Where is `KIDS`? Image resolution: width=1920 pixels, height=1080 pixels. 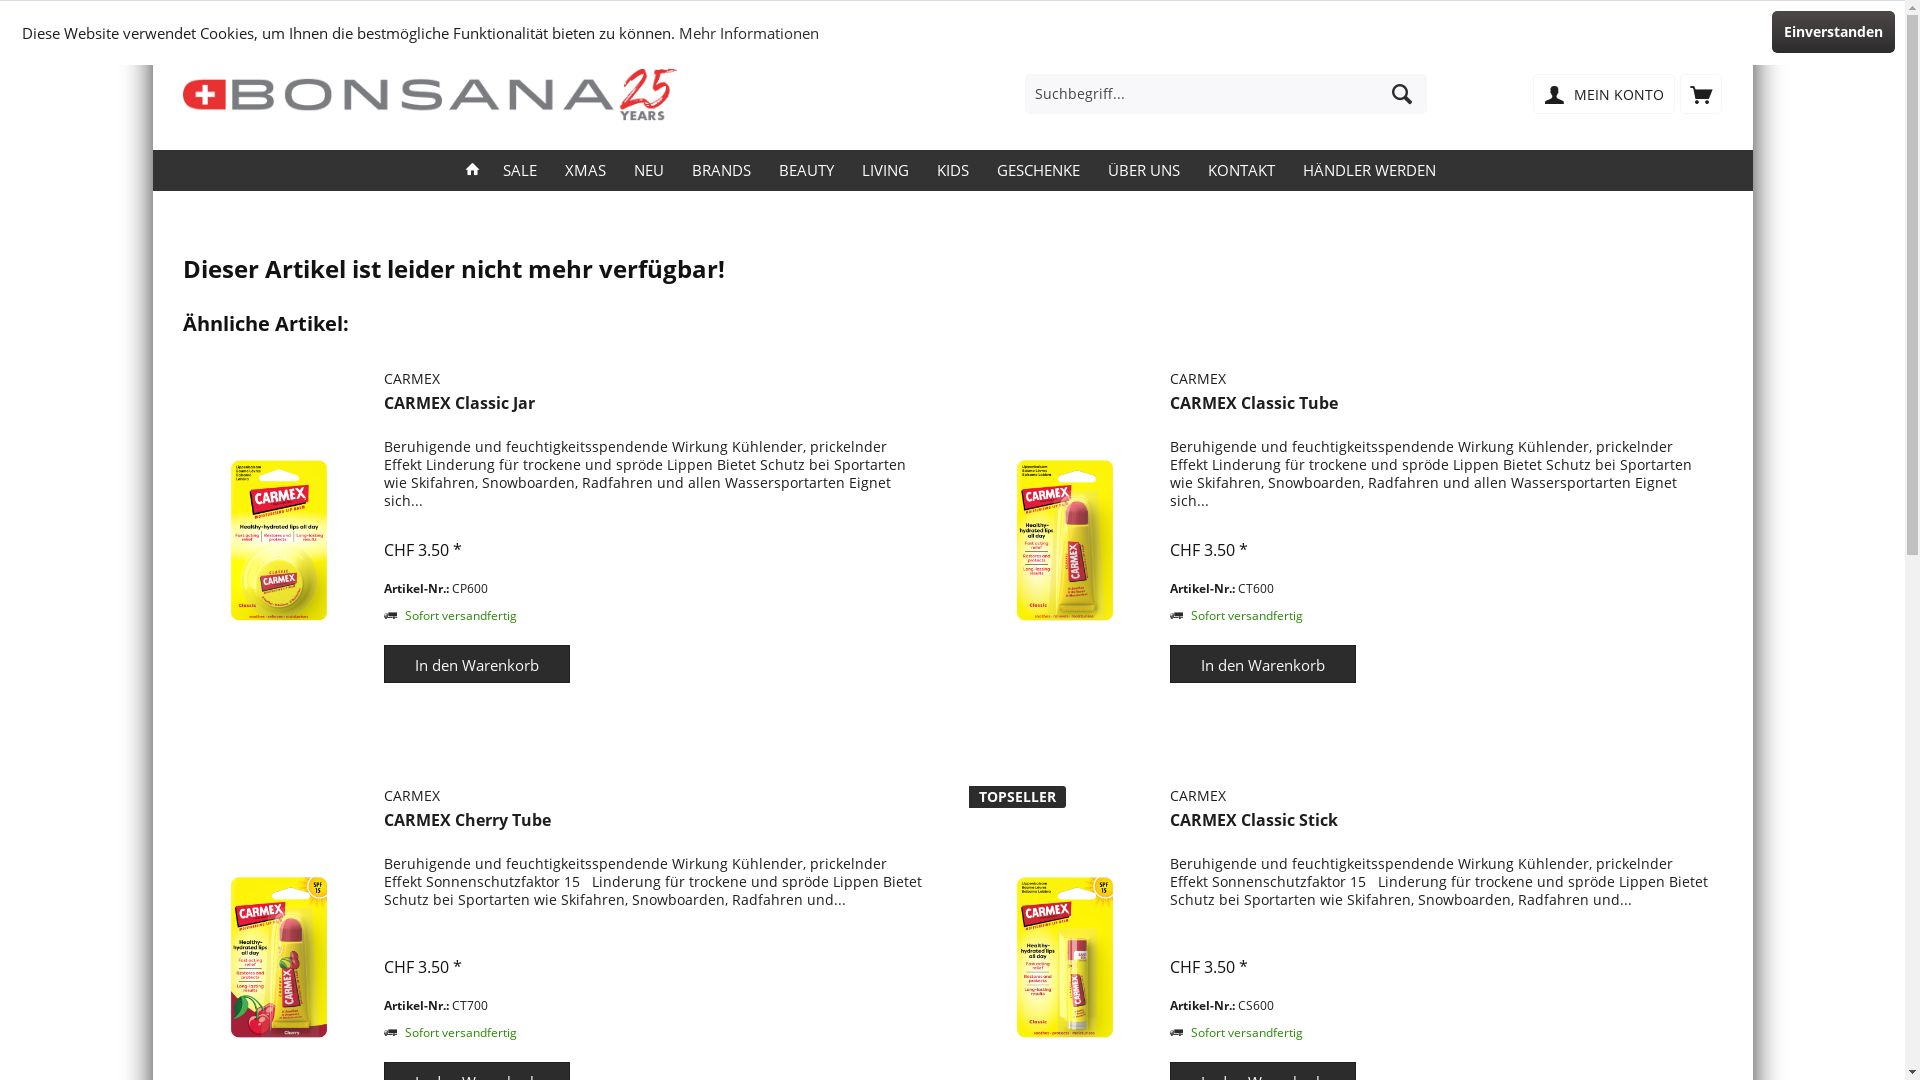 KIDS is located at coordinates (952, 170).